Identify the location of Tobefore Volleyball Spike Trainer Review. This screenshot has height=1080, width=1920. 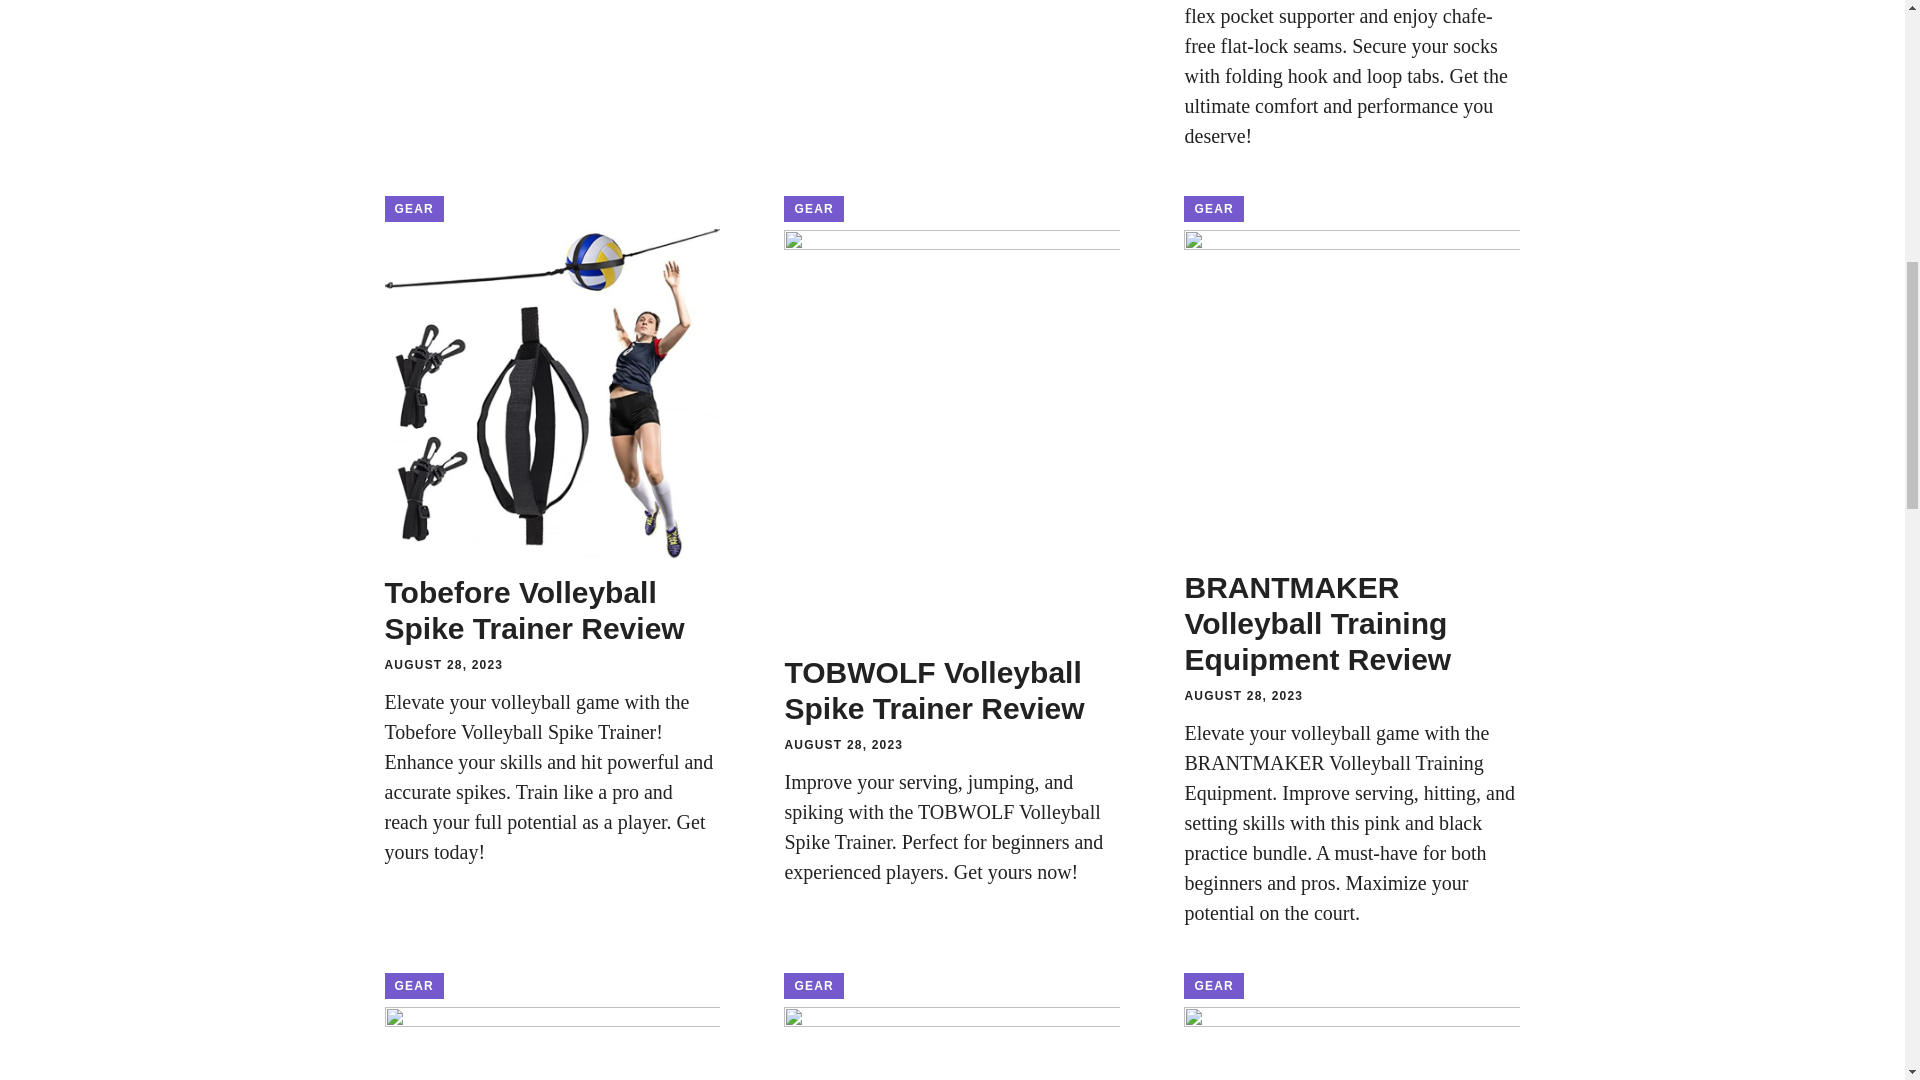
(534, 610).